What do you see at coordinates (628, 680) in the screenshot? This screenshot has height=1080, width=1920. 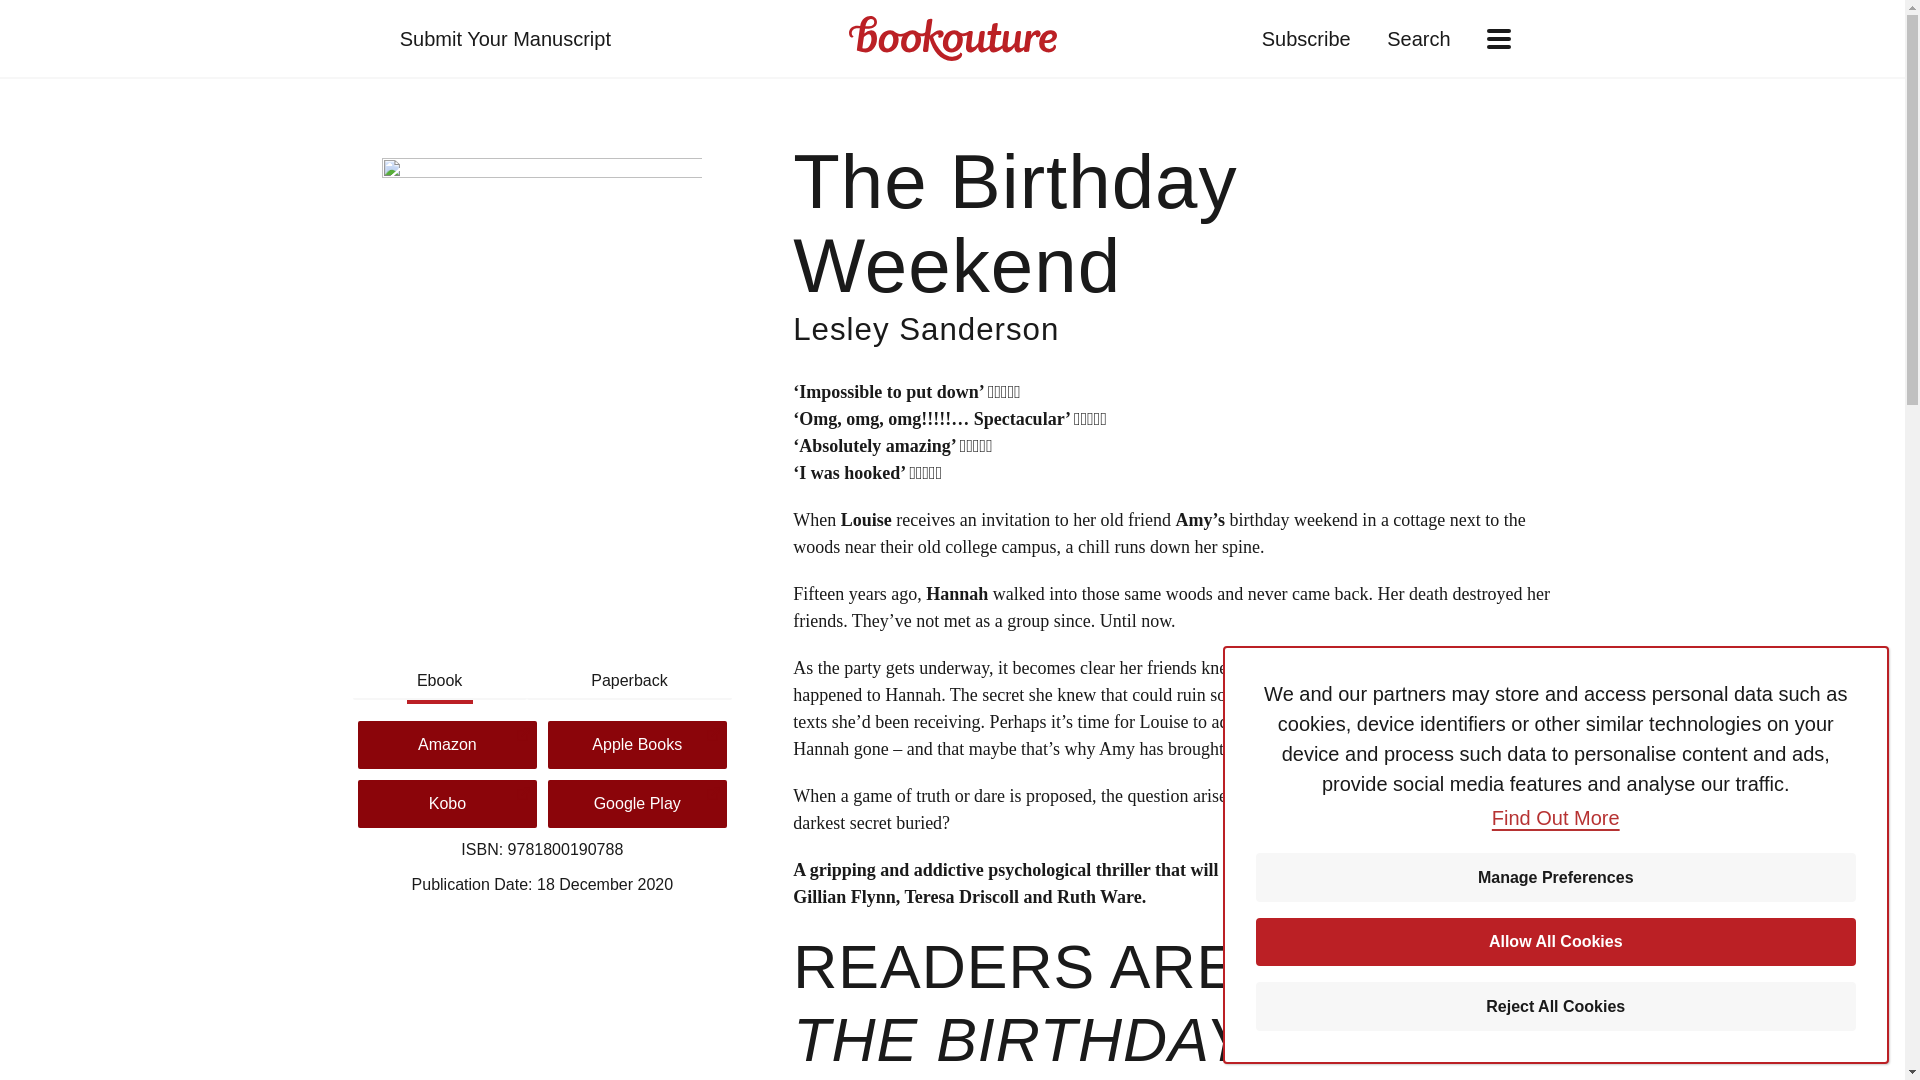 I see `Paperback` at bounding box center [628, 680].